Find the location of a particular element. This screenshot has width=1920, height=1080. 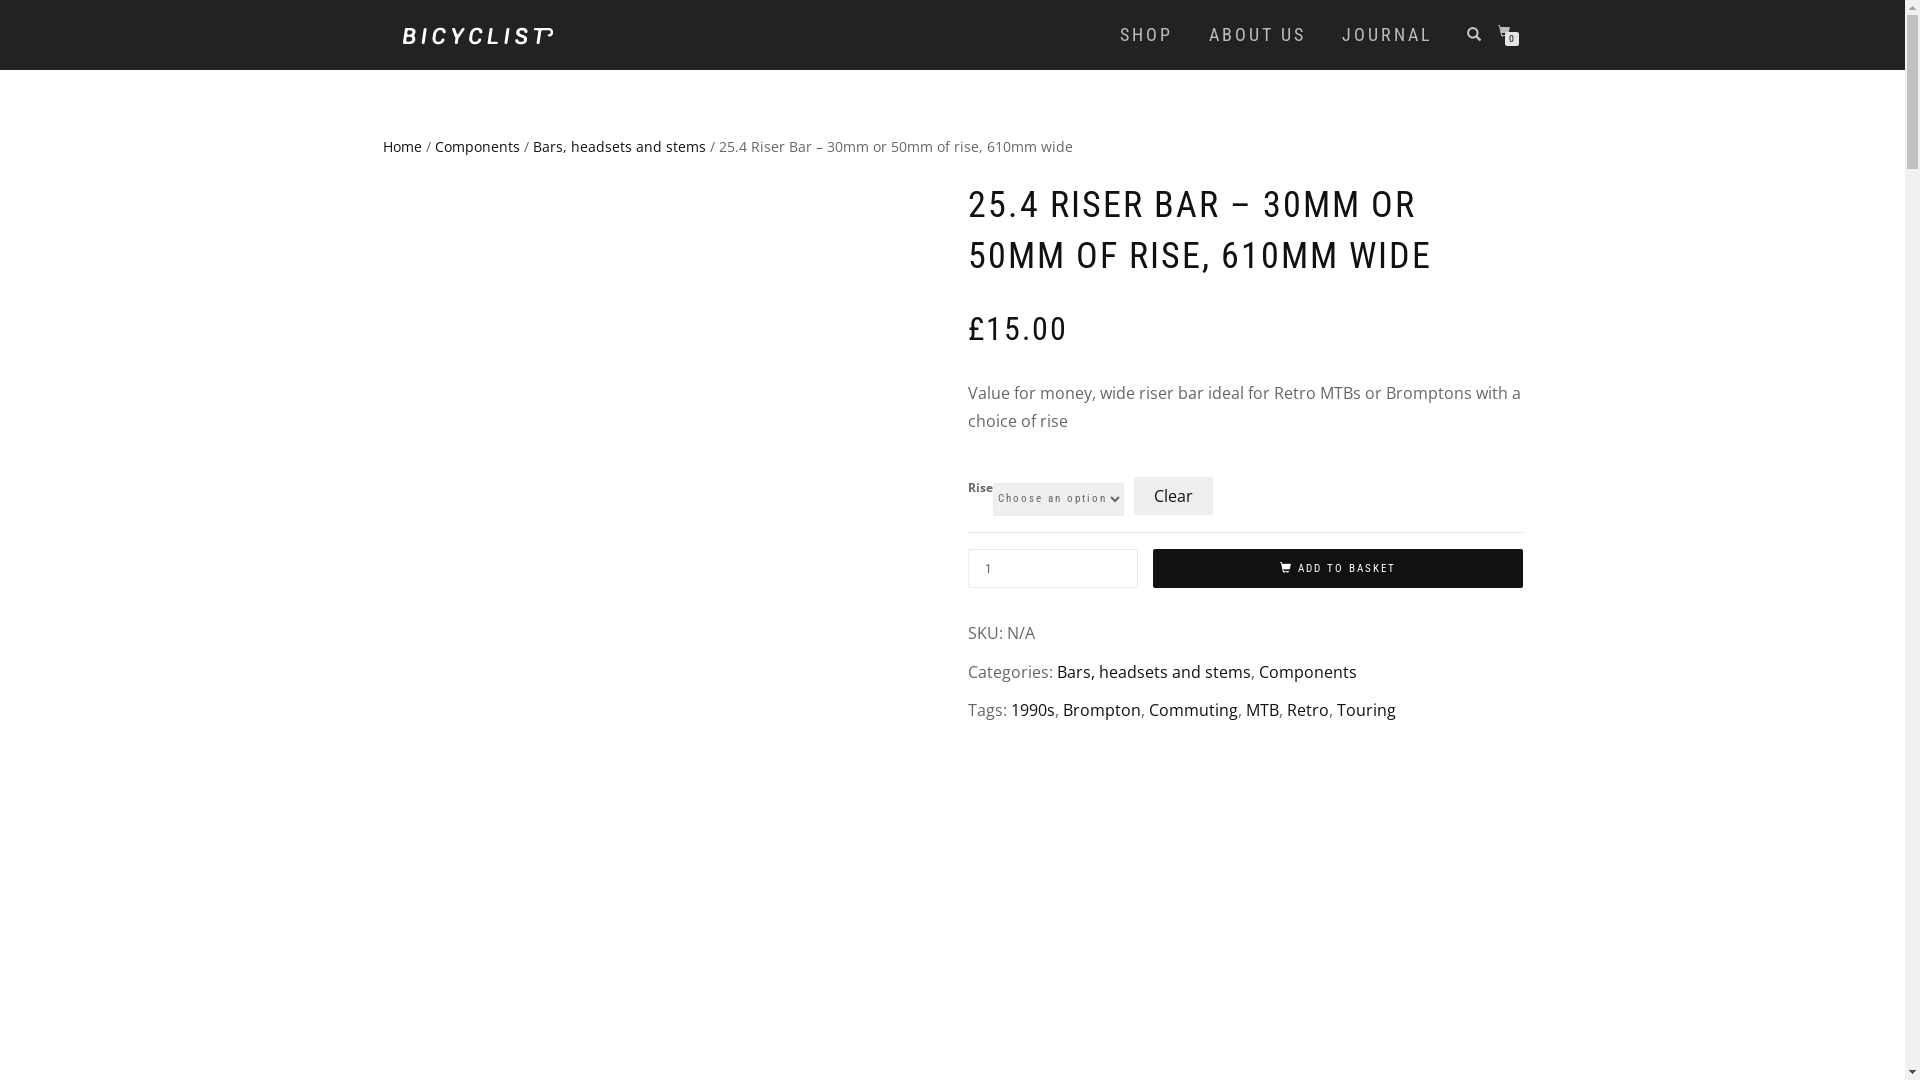

Bars, headsets and stems is located at coordinates (1153, 671).